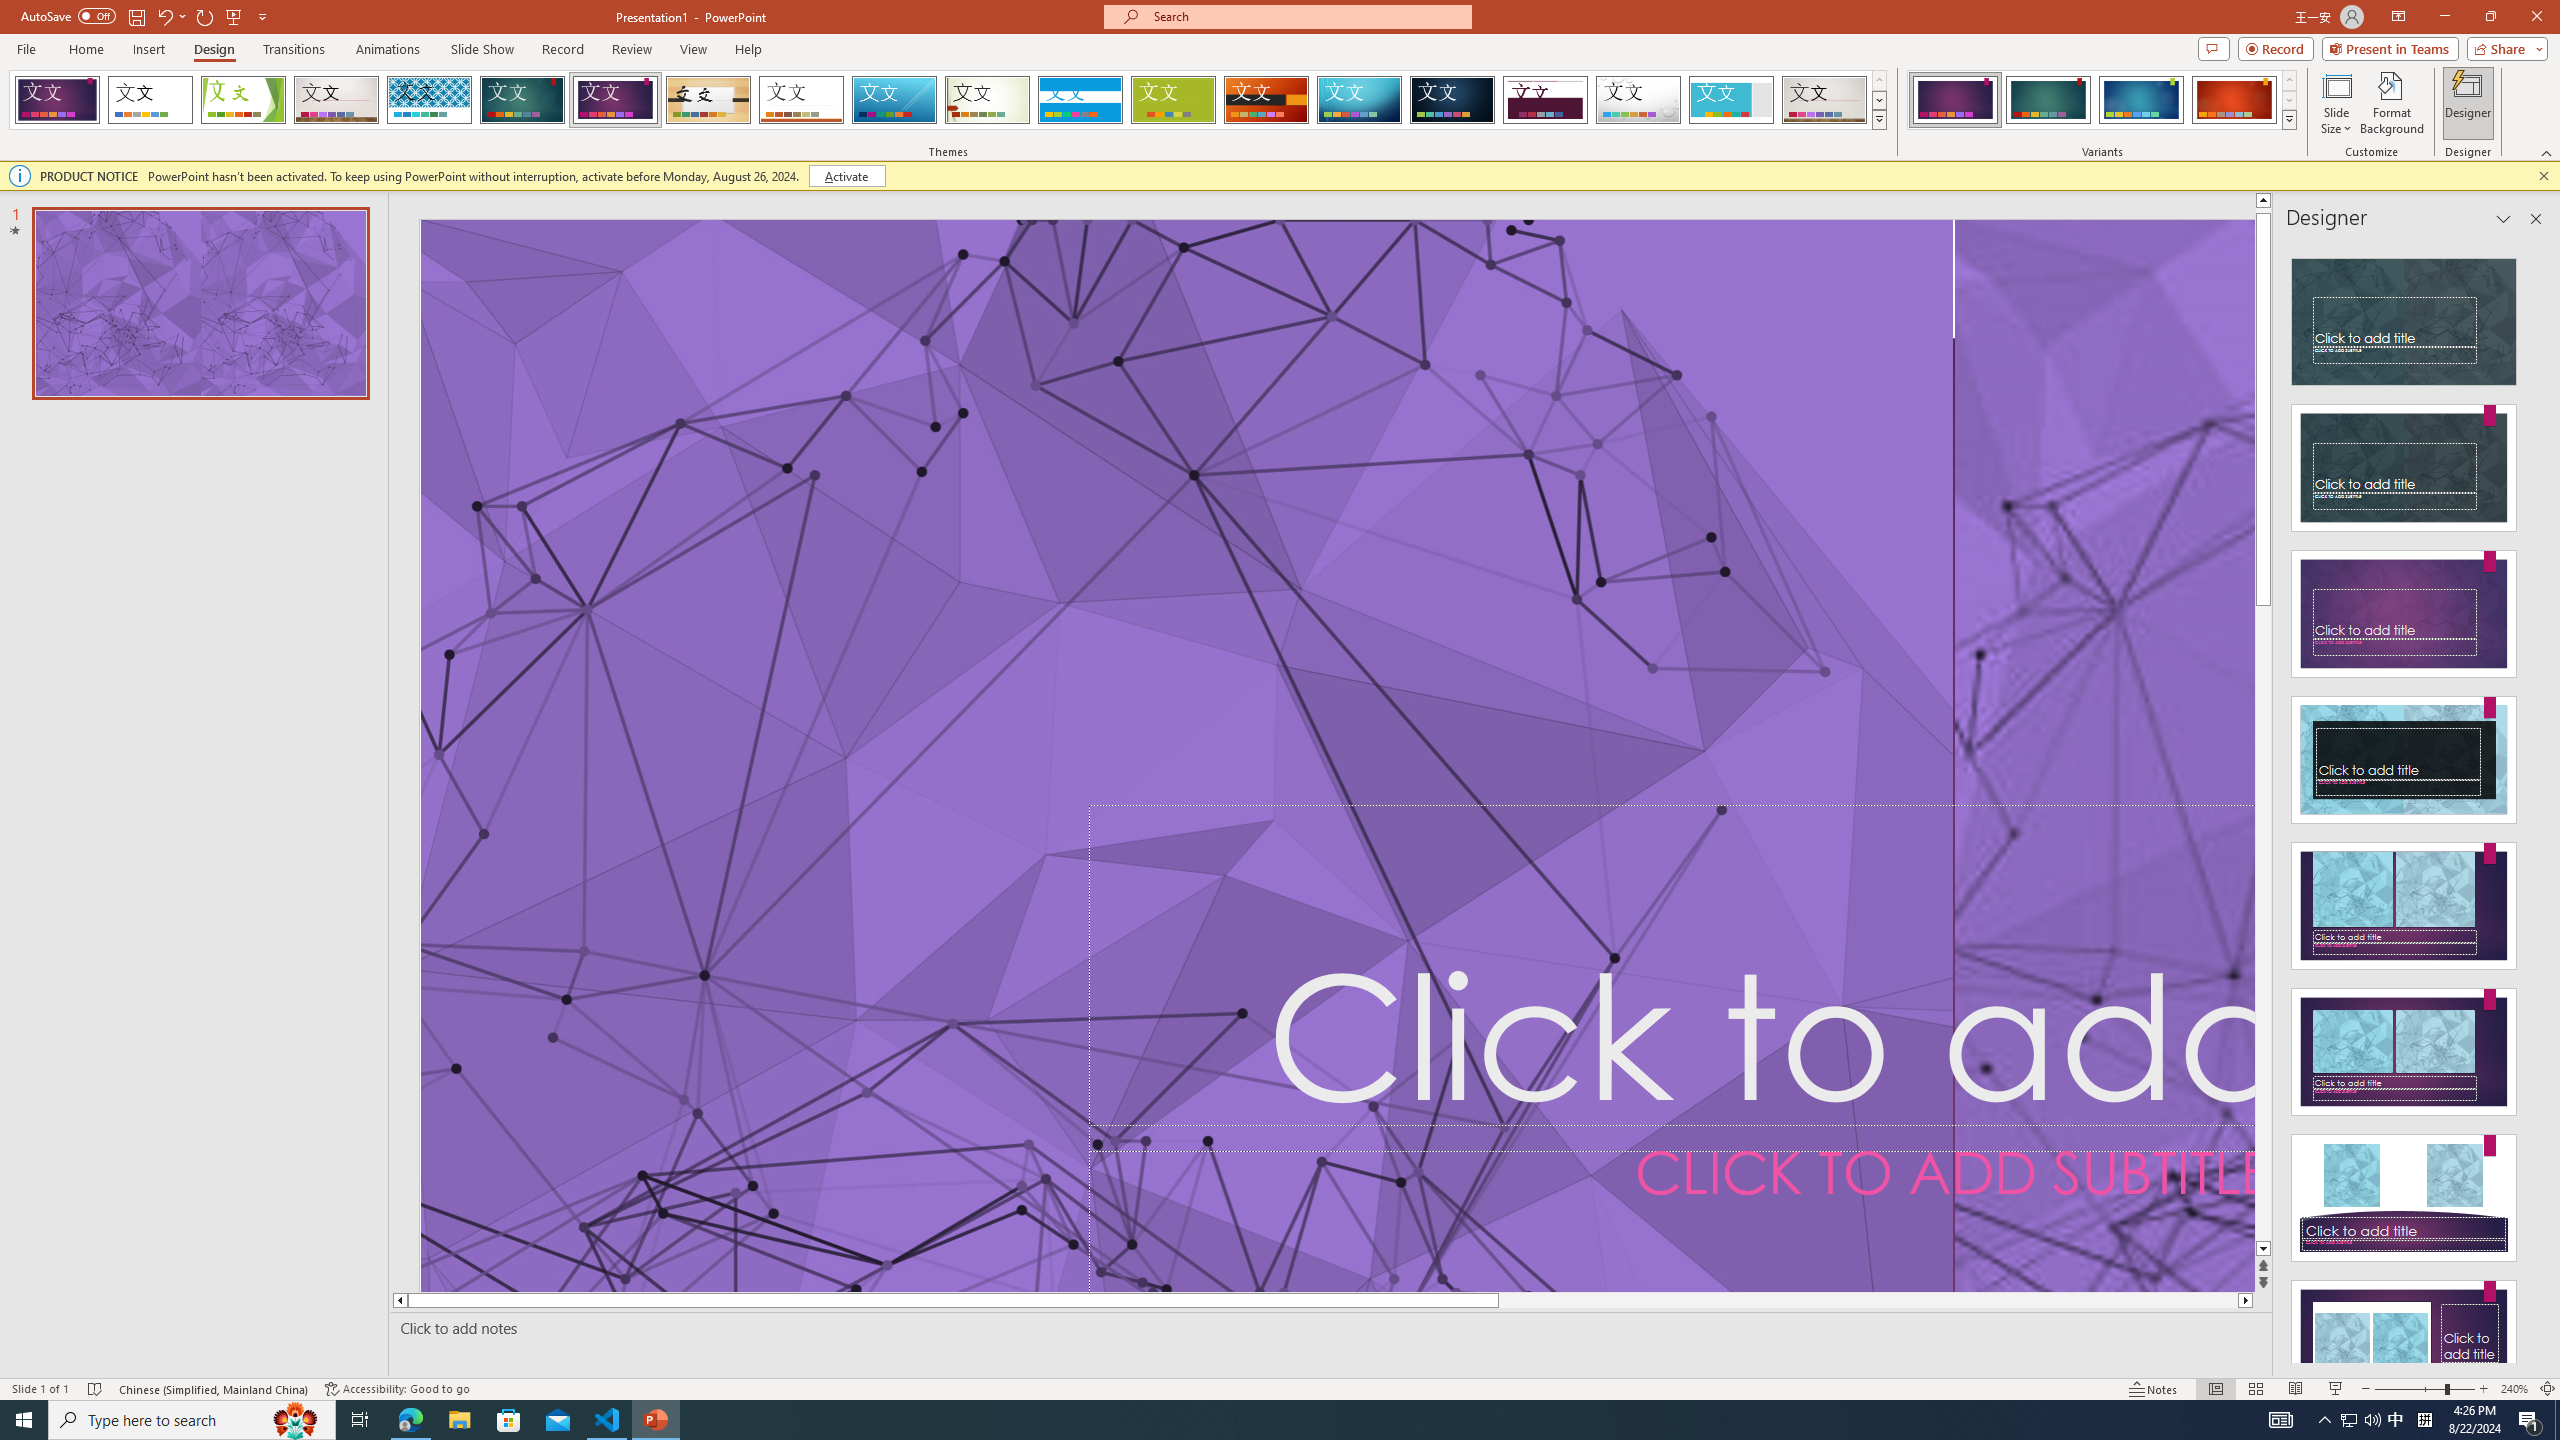  What do you see at coordinates (1267, 100) in the screenshot?
I see `Berlin` at bounding box center [1267, 100].